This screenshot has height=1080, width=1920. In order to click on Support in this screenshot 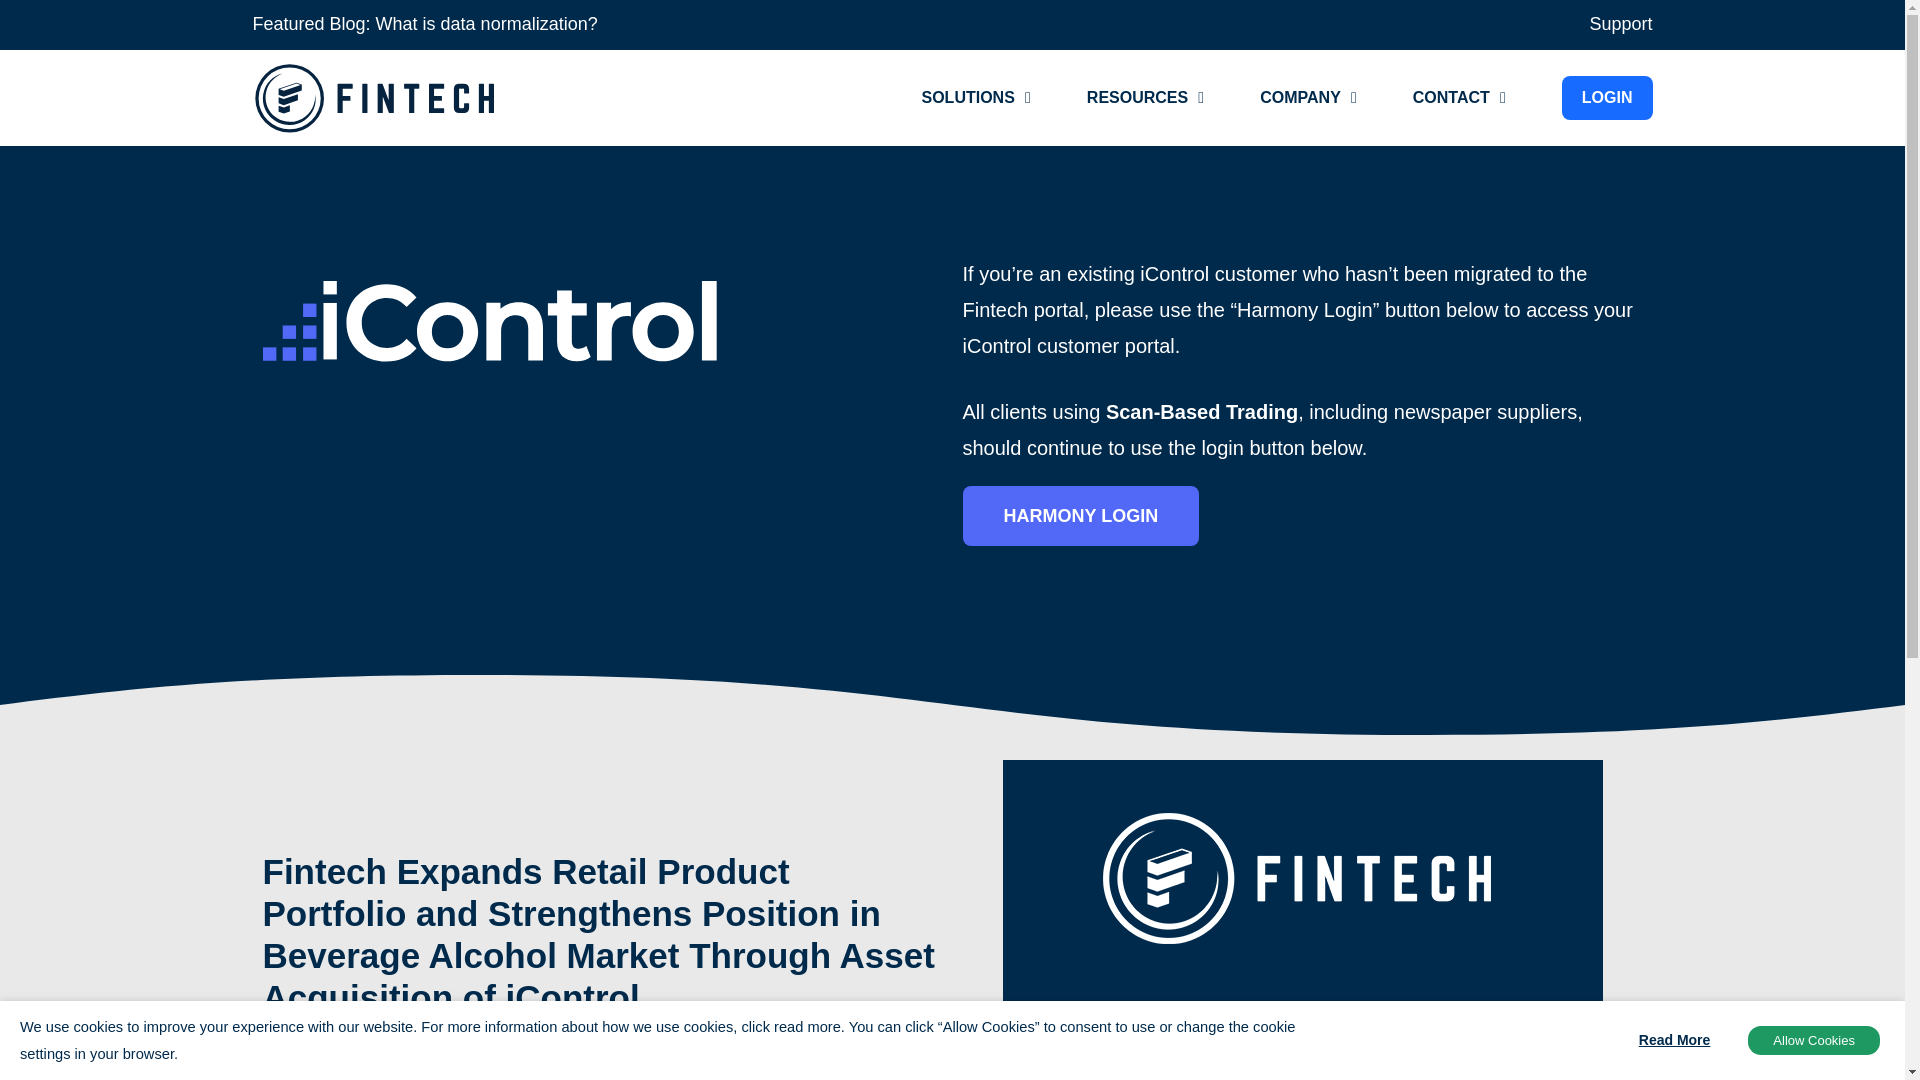, I will do `click(1620, 24)`.